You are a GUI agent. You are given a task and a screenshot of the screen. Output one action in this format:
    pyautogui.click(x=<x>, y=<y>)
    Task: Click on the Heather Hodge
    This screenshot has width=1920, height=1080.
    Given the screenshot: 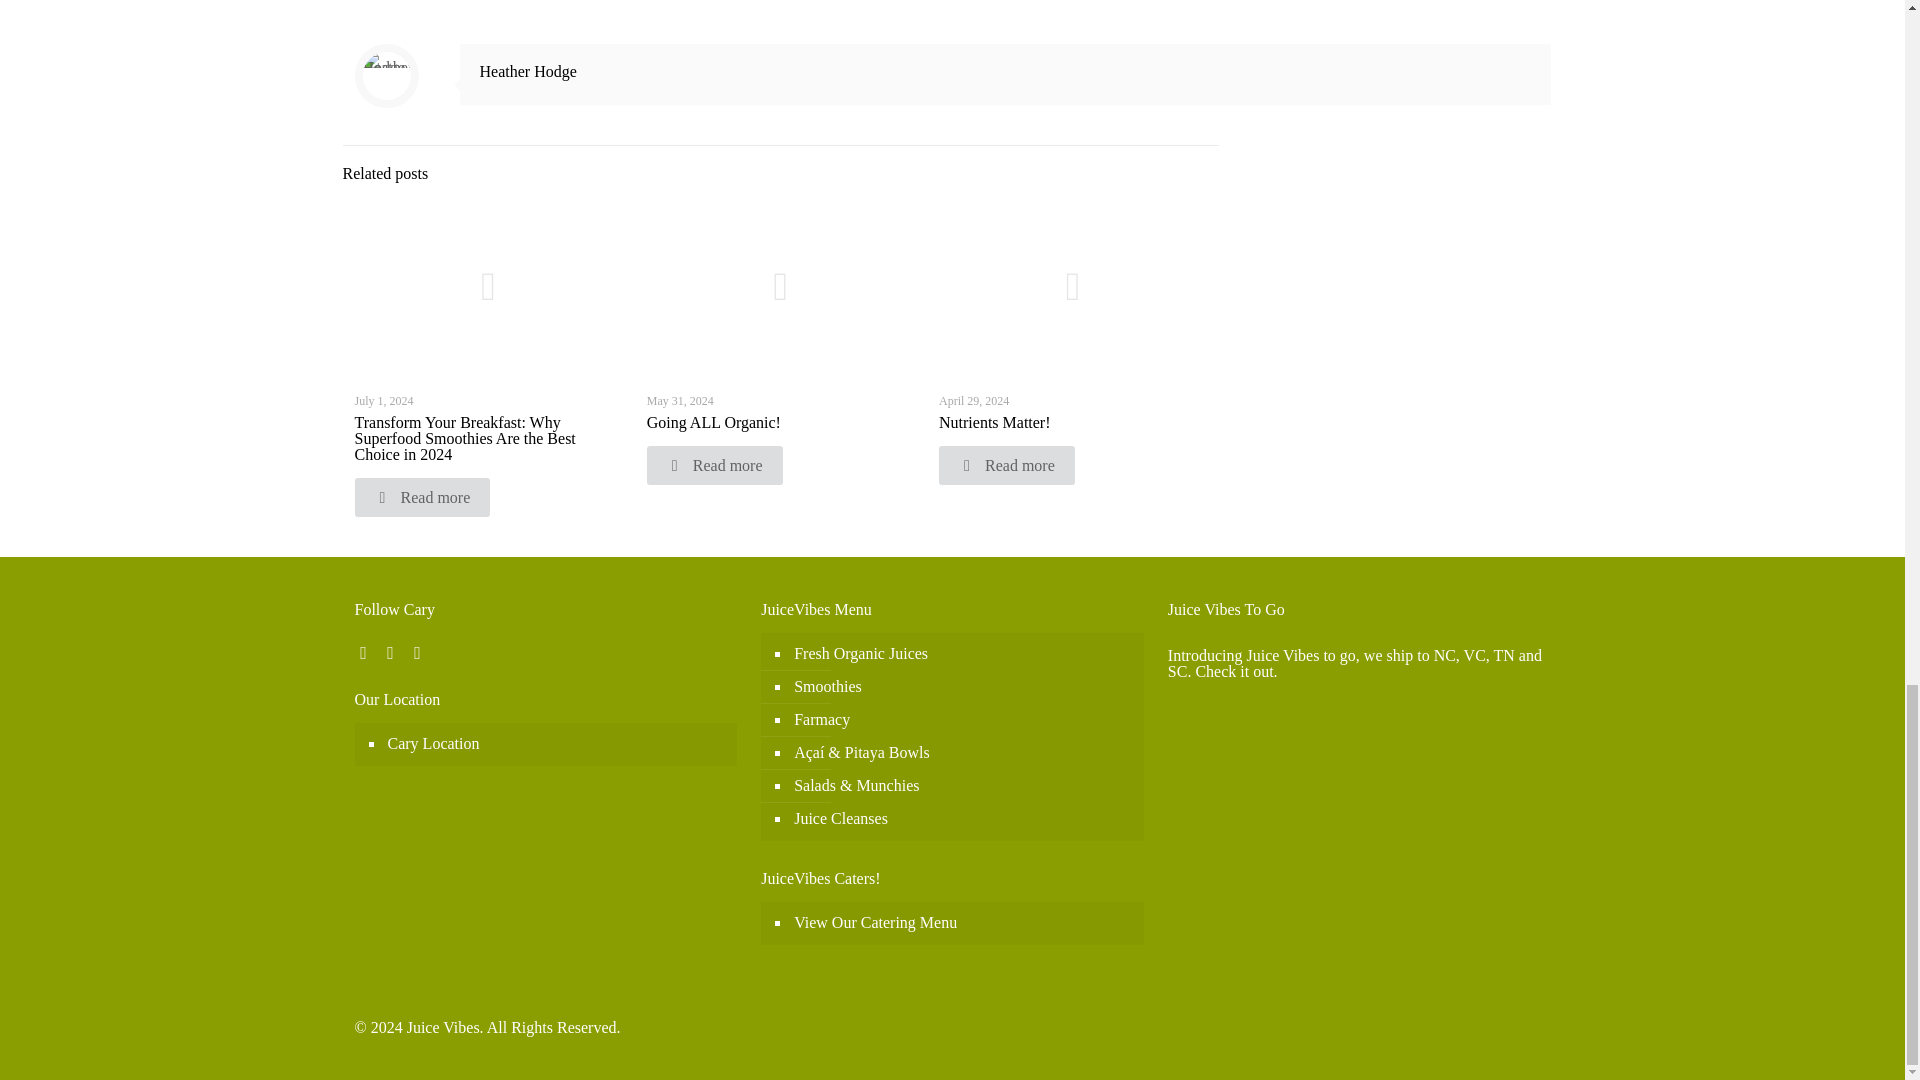 What is the action you would take?
    pyautogui.click(x=528, y=70)
    